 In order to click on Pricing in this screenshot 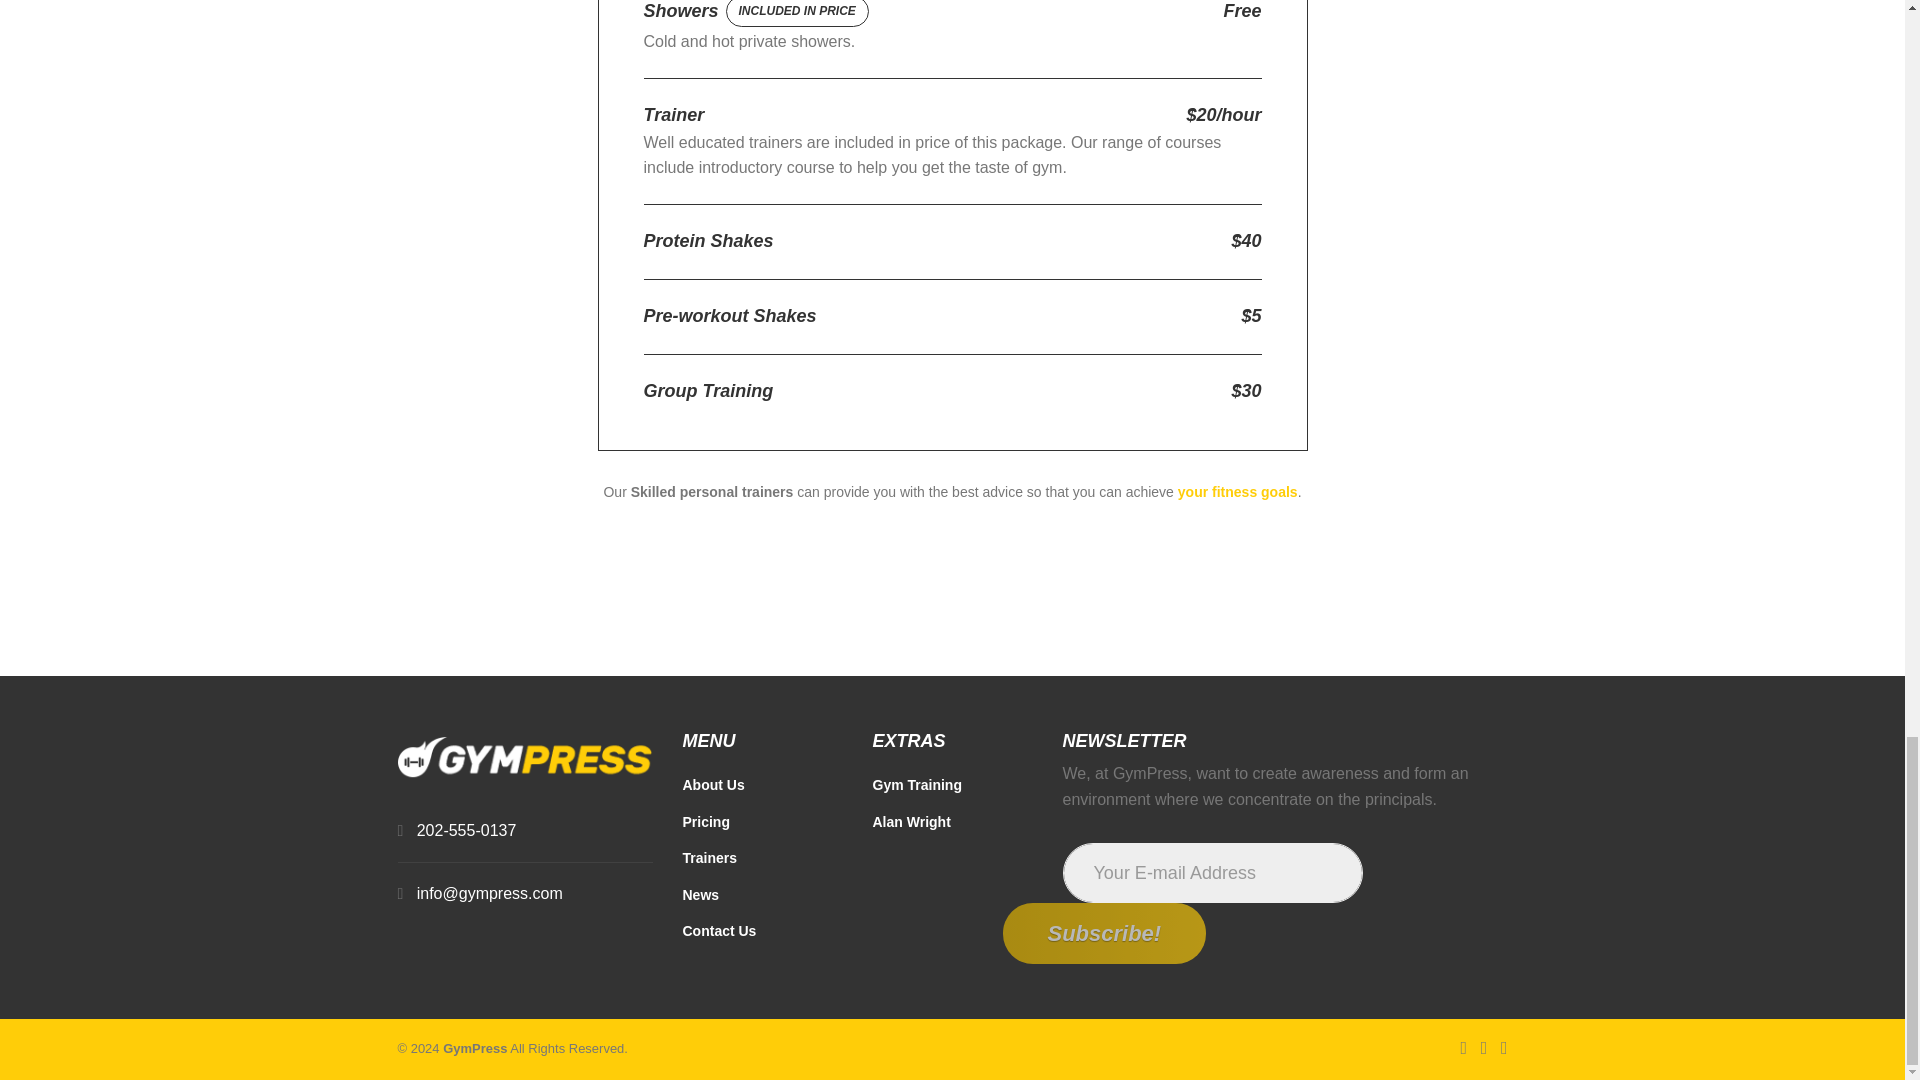, I will do `click(762, 828)`.